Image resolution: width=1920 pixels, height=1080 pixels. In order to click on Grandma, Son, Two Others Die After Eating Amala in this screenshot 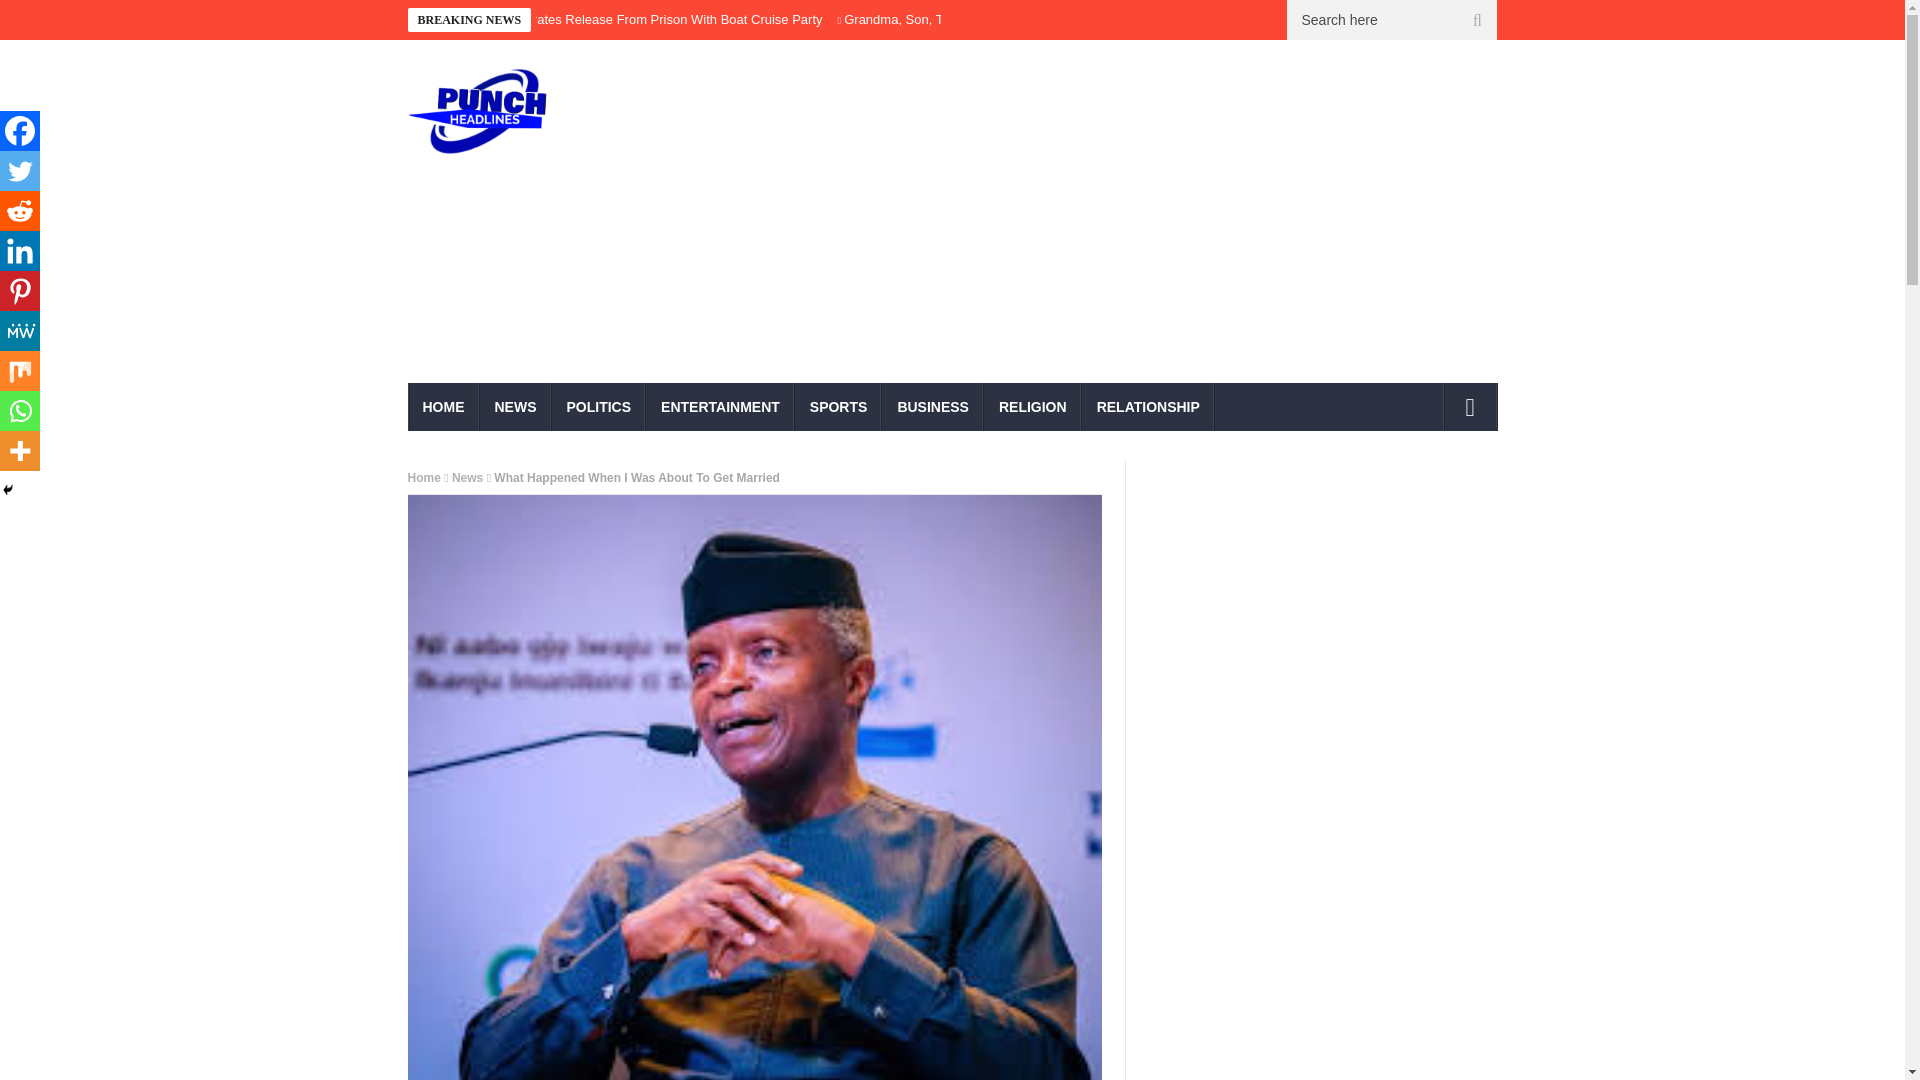, I will do `click(990, 19)`.